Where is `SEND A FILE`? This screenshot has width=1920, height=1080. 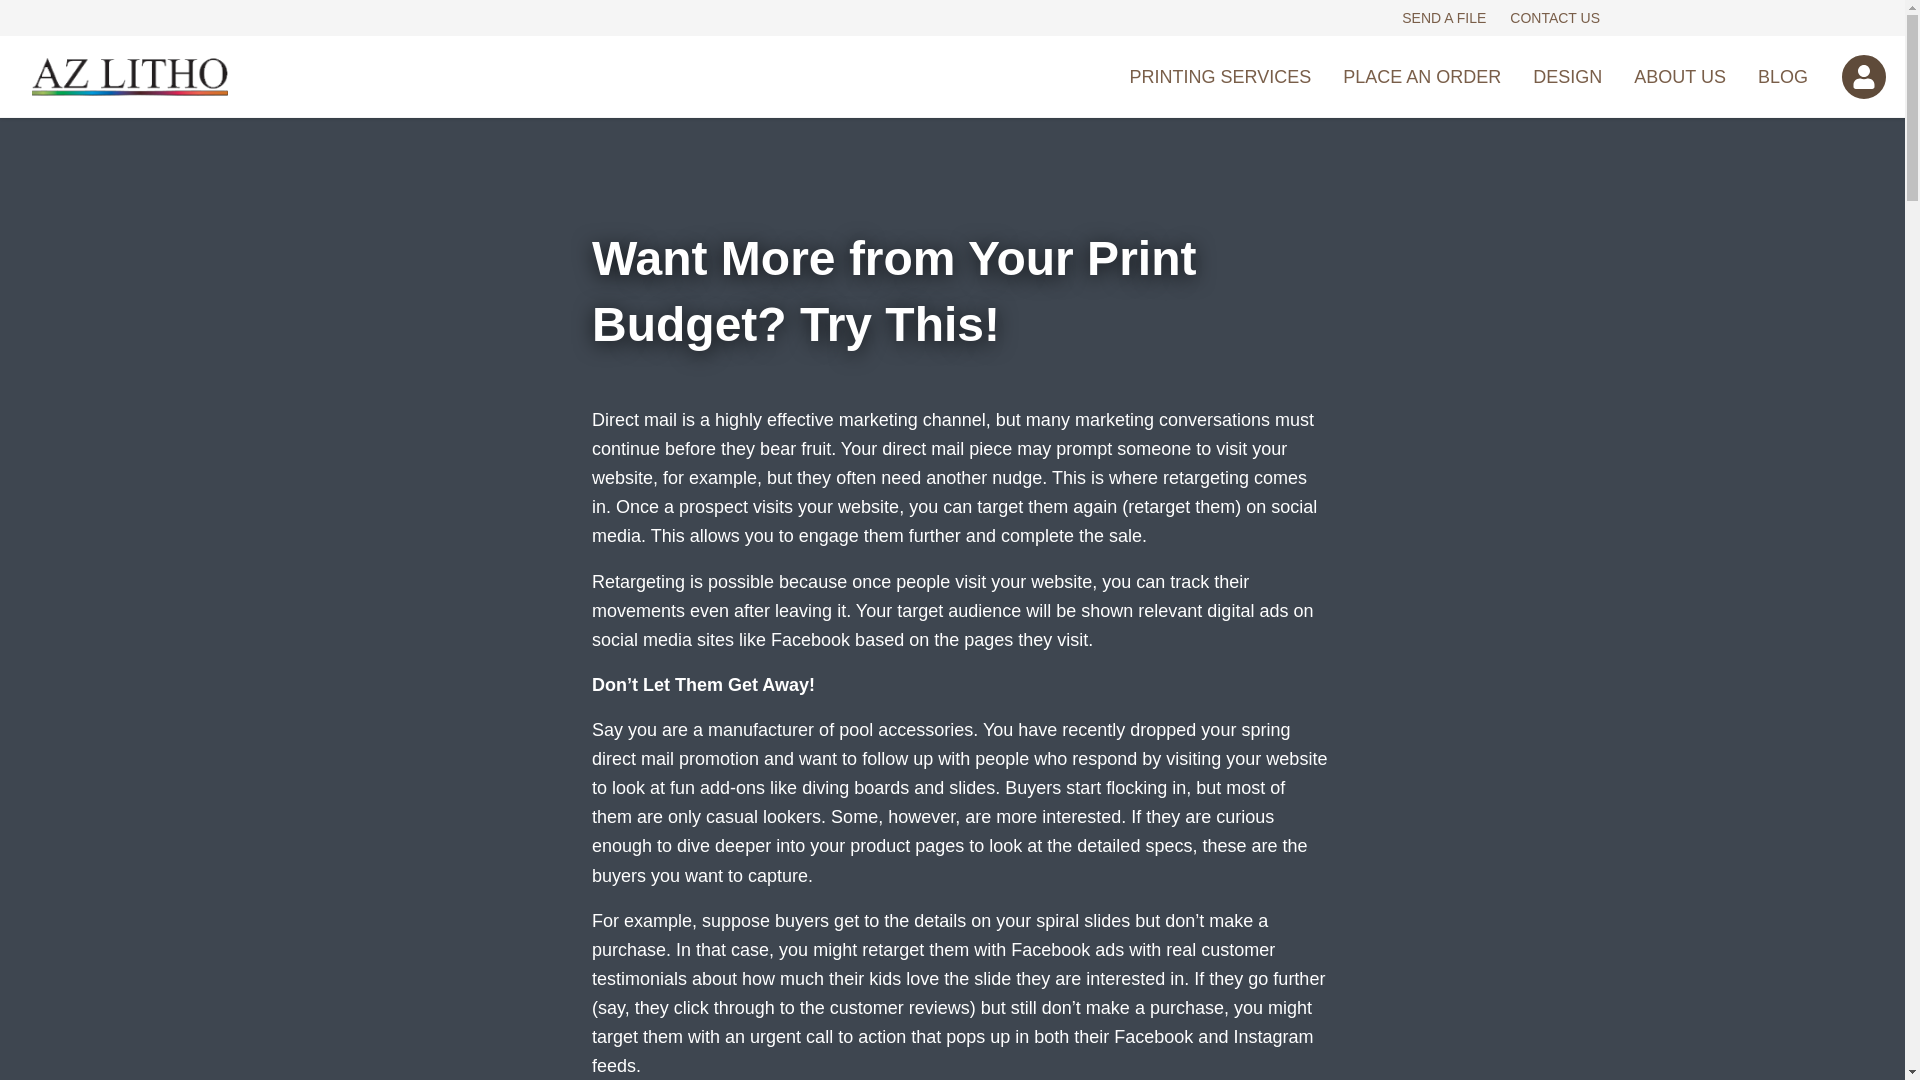 SEND A FILE is located at coordinates (1444, 17).